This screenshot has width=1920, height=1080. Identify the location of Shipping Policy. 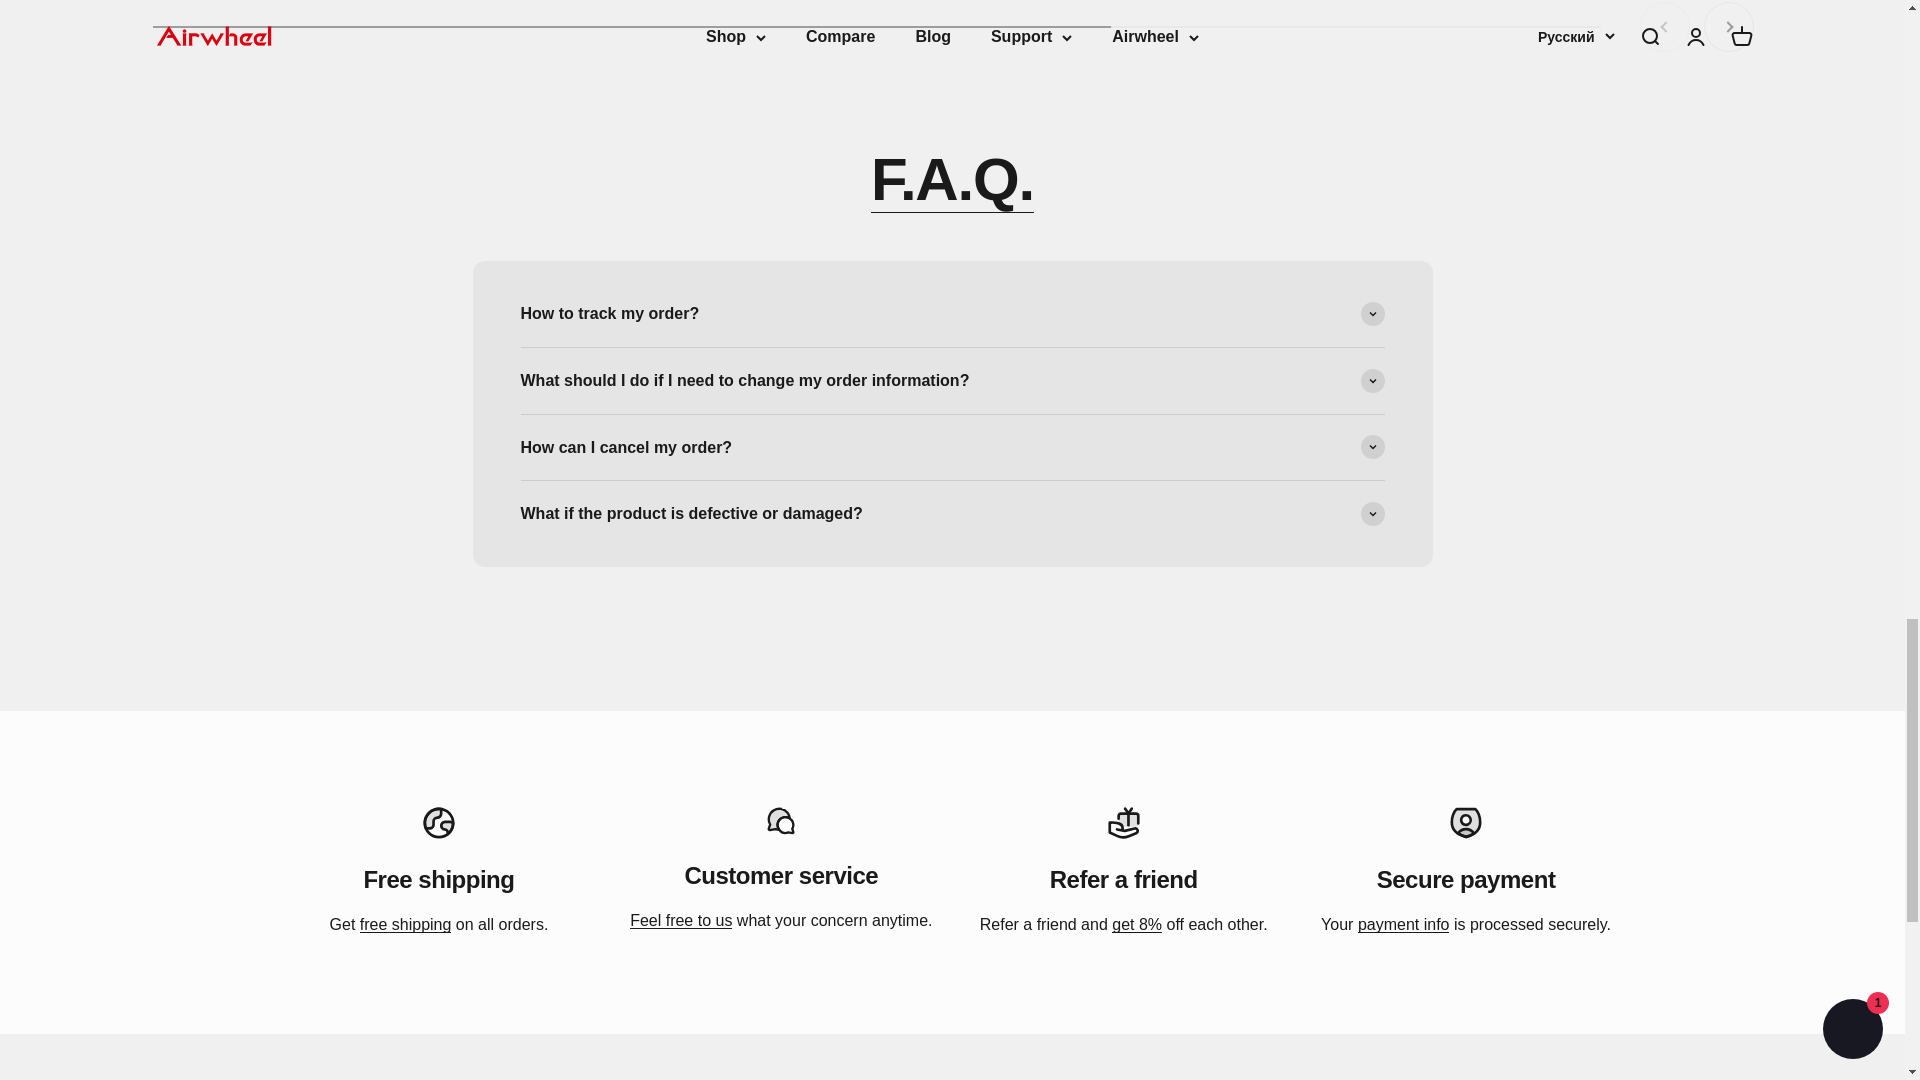
(406, 924).